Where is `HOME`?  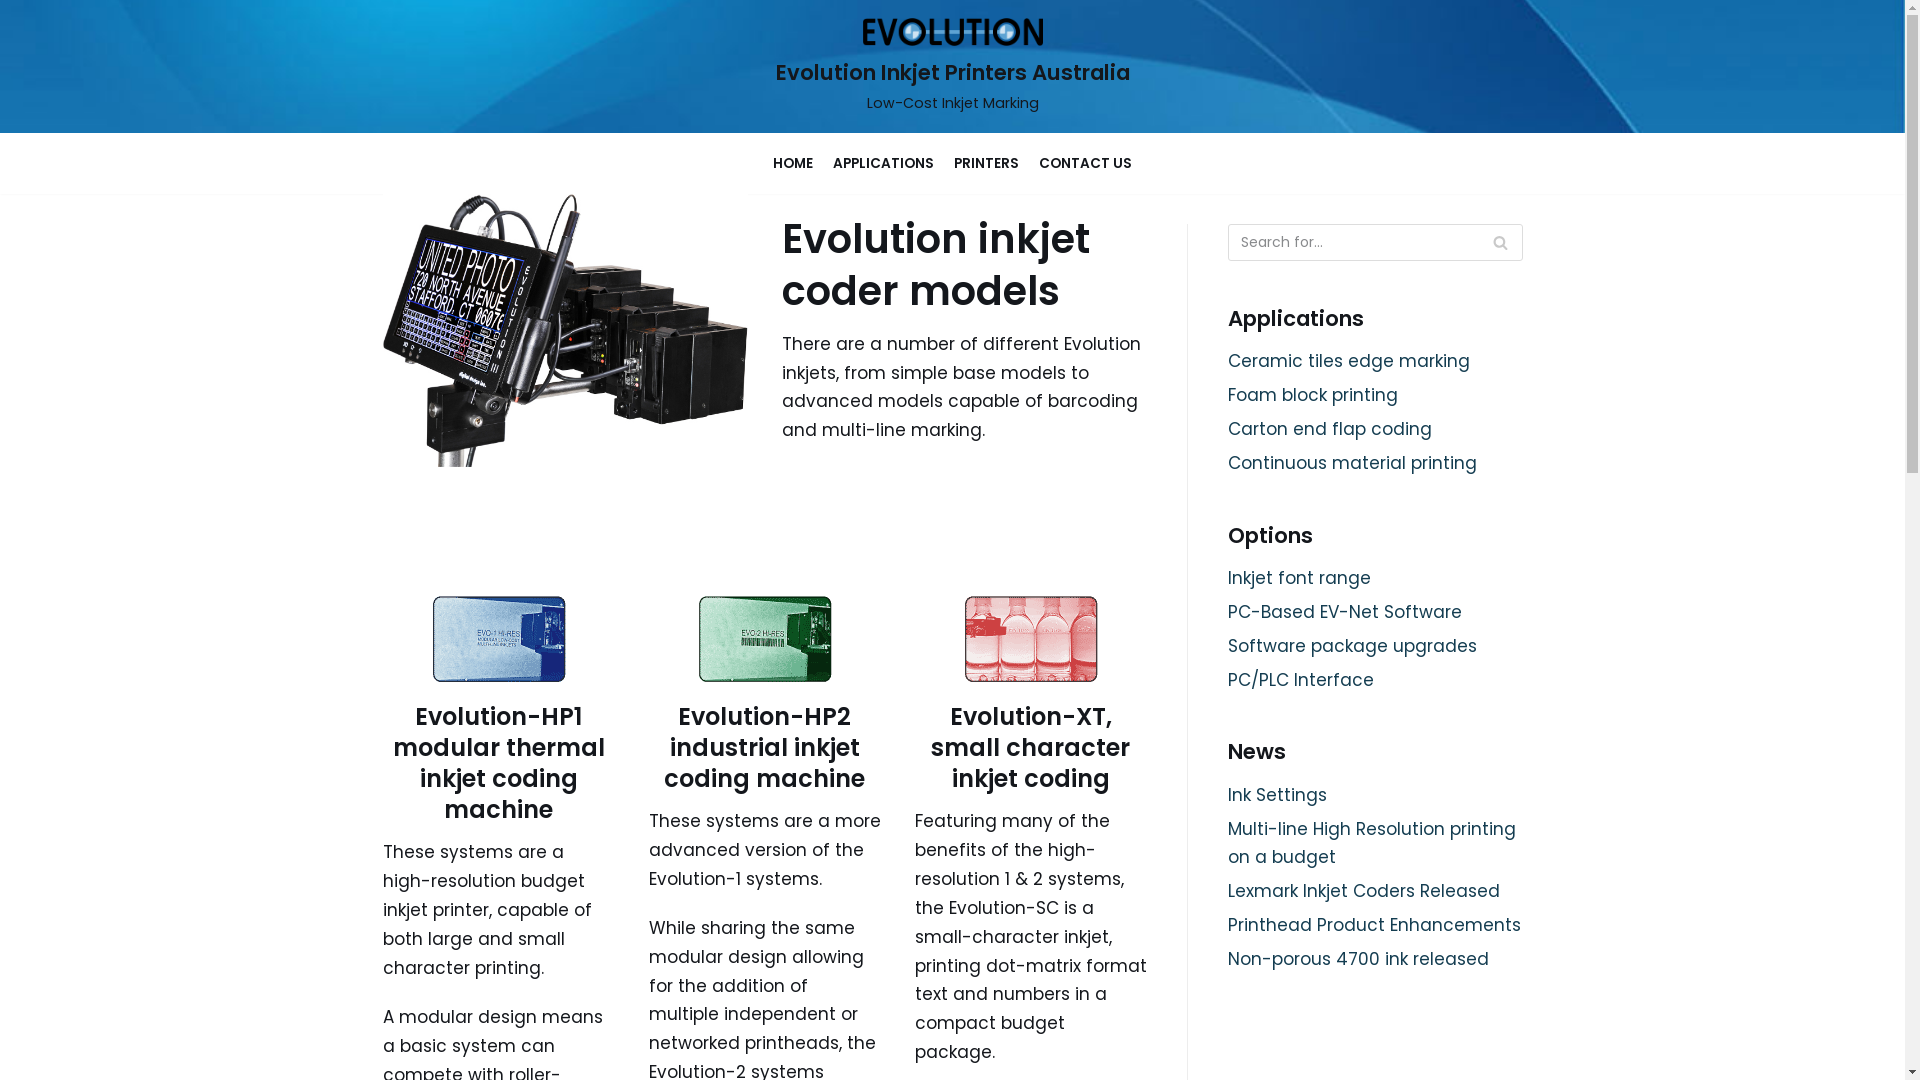 HOME is located at coordinates (793, 164).